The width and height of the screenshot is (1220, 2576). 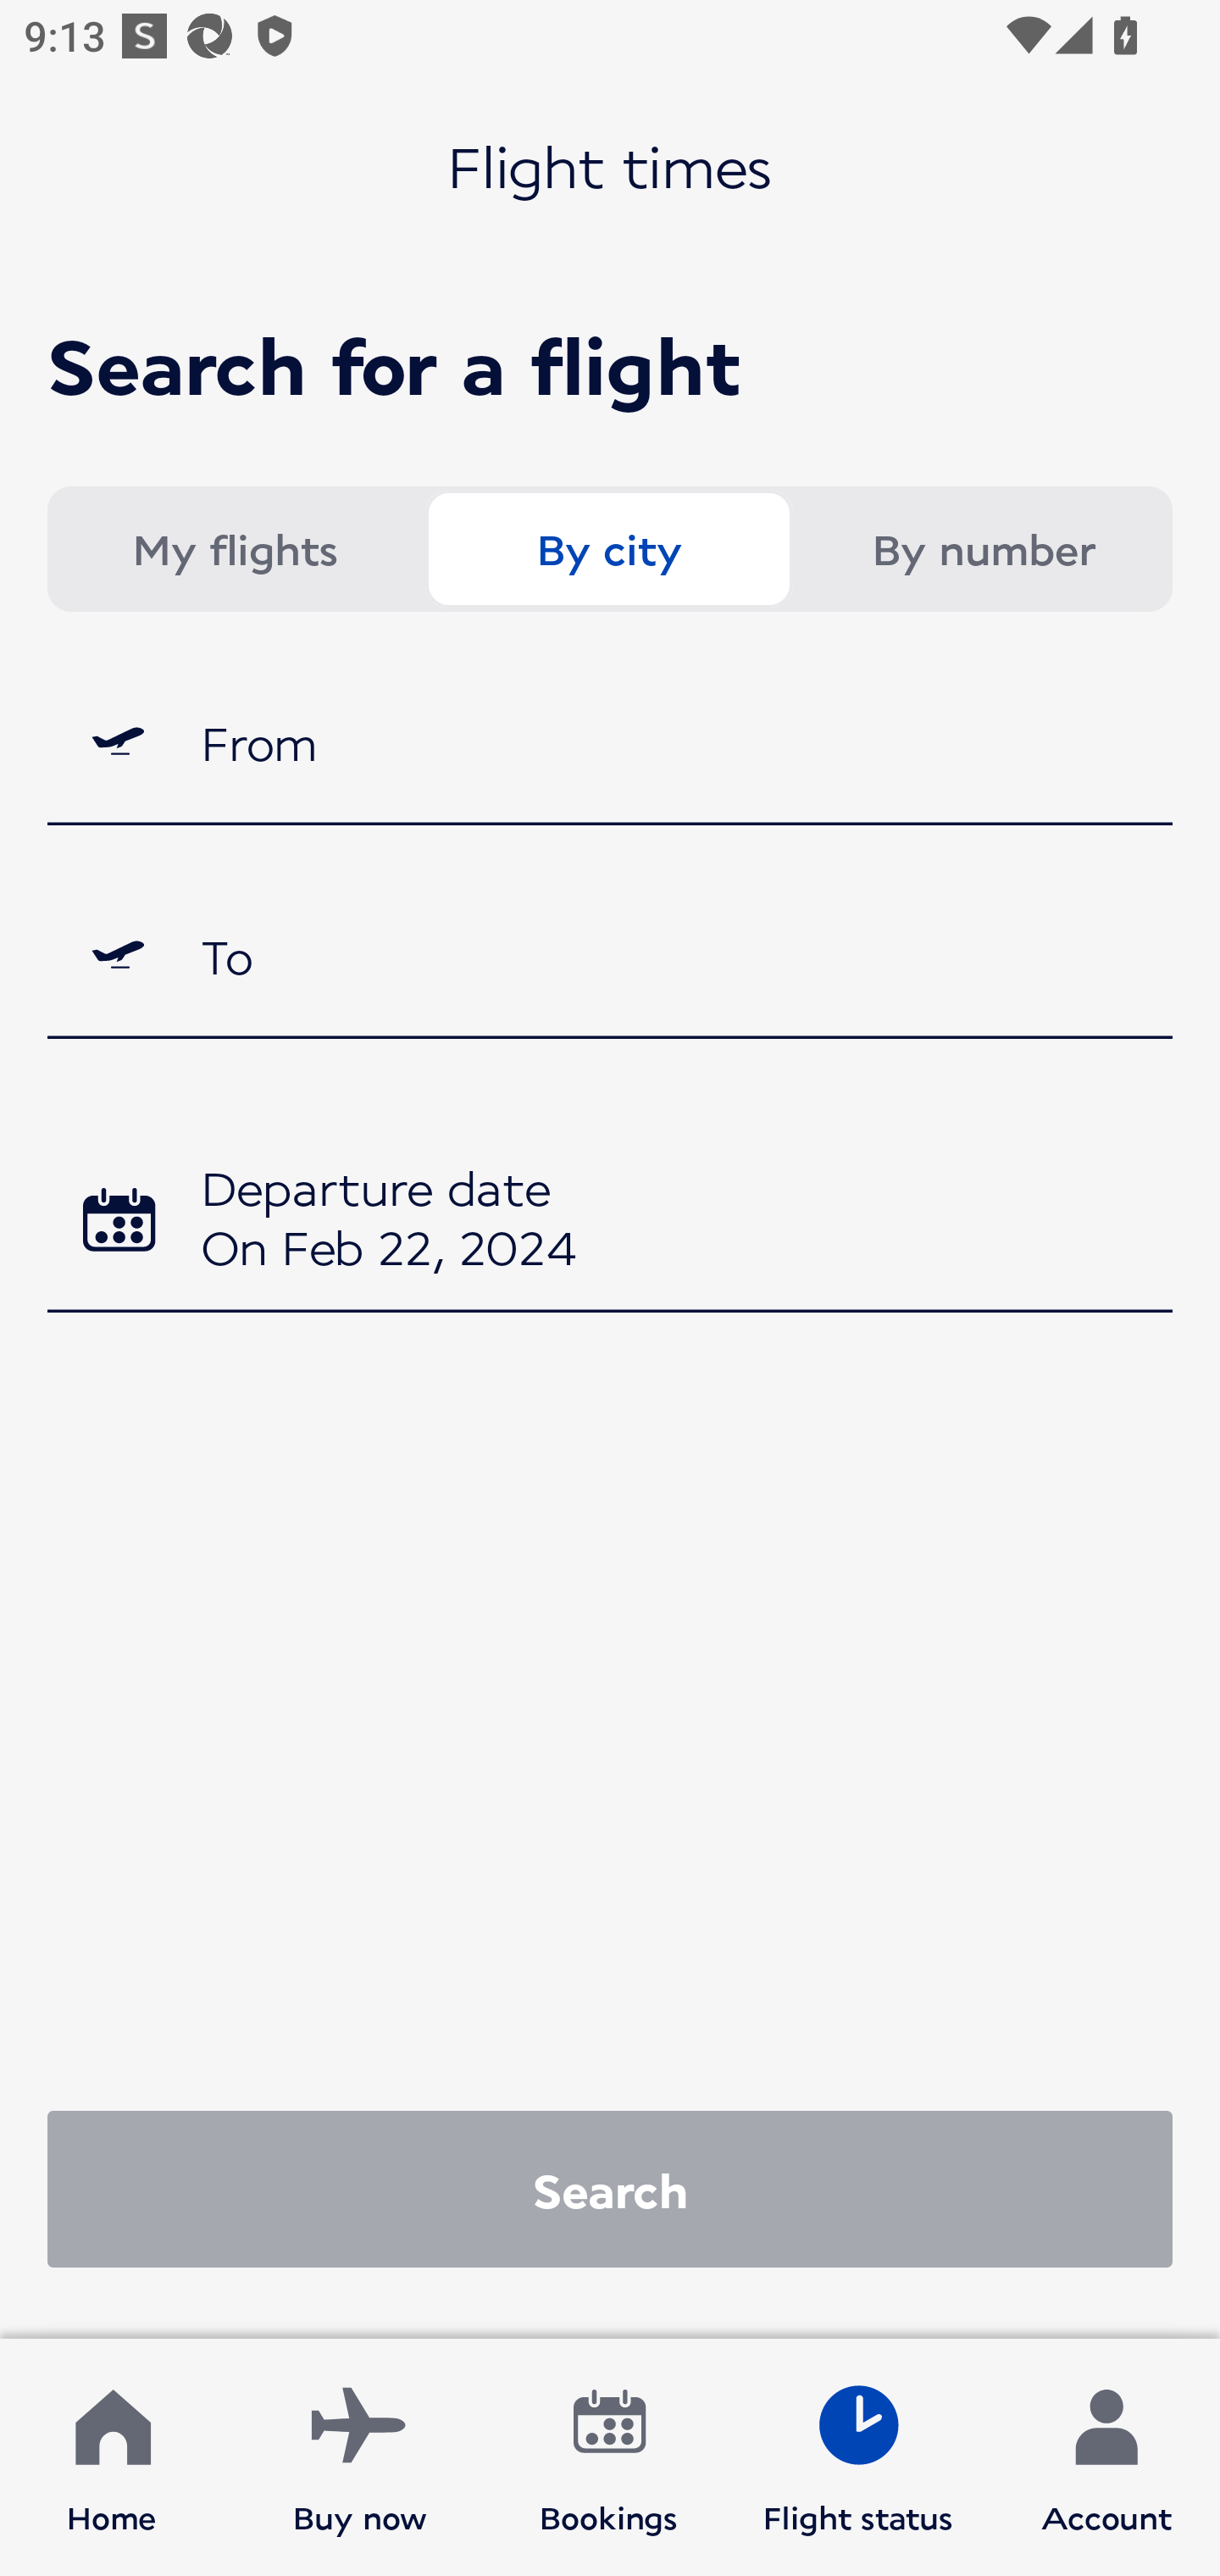 What do you see at coordinates (608, 549) in the screenshot?
I see `By city` at bounding box center [608, 549].